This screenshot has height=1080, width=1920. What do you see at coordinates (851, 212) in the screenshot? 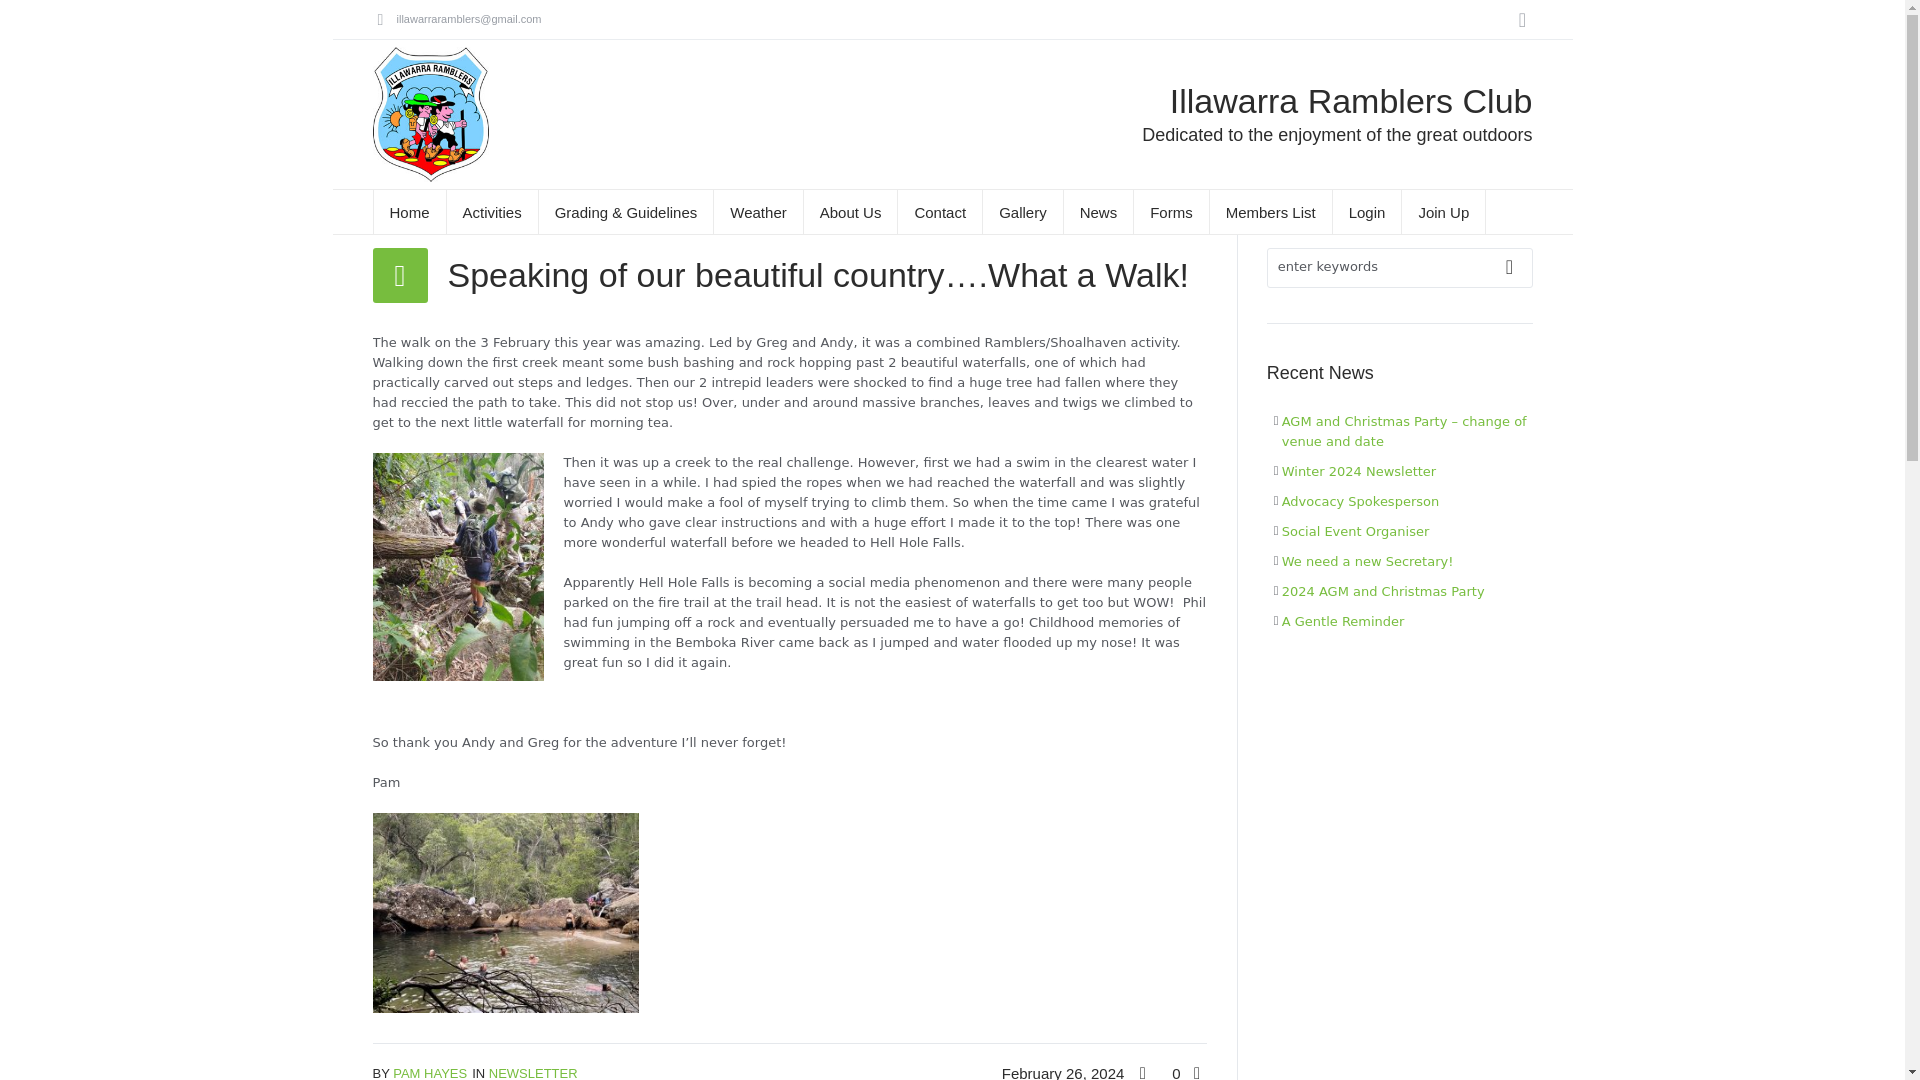
I see `About Us` at bounding box center [851, 212].